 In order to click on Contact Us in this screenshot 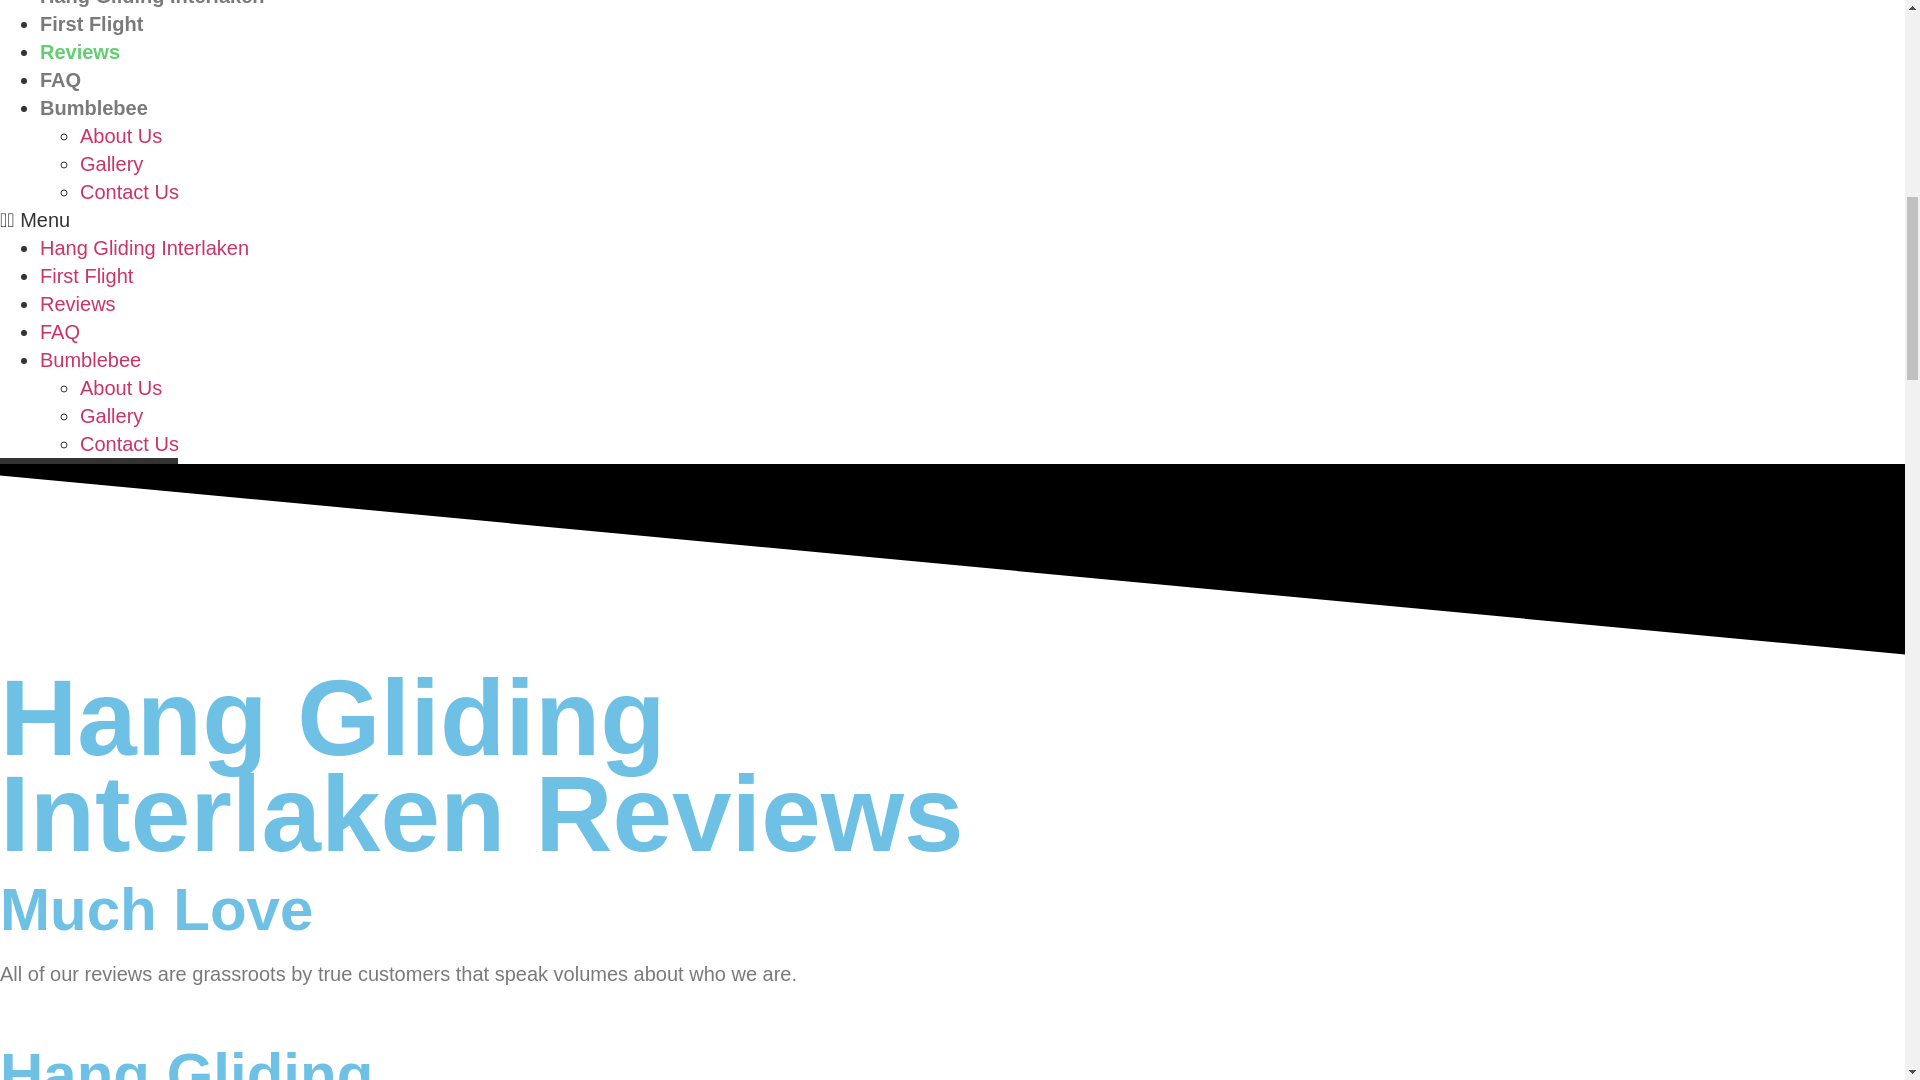, I will do `click(129, 444)`.